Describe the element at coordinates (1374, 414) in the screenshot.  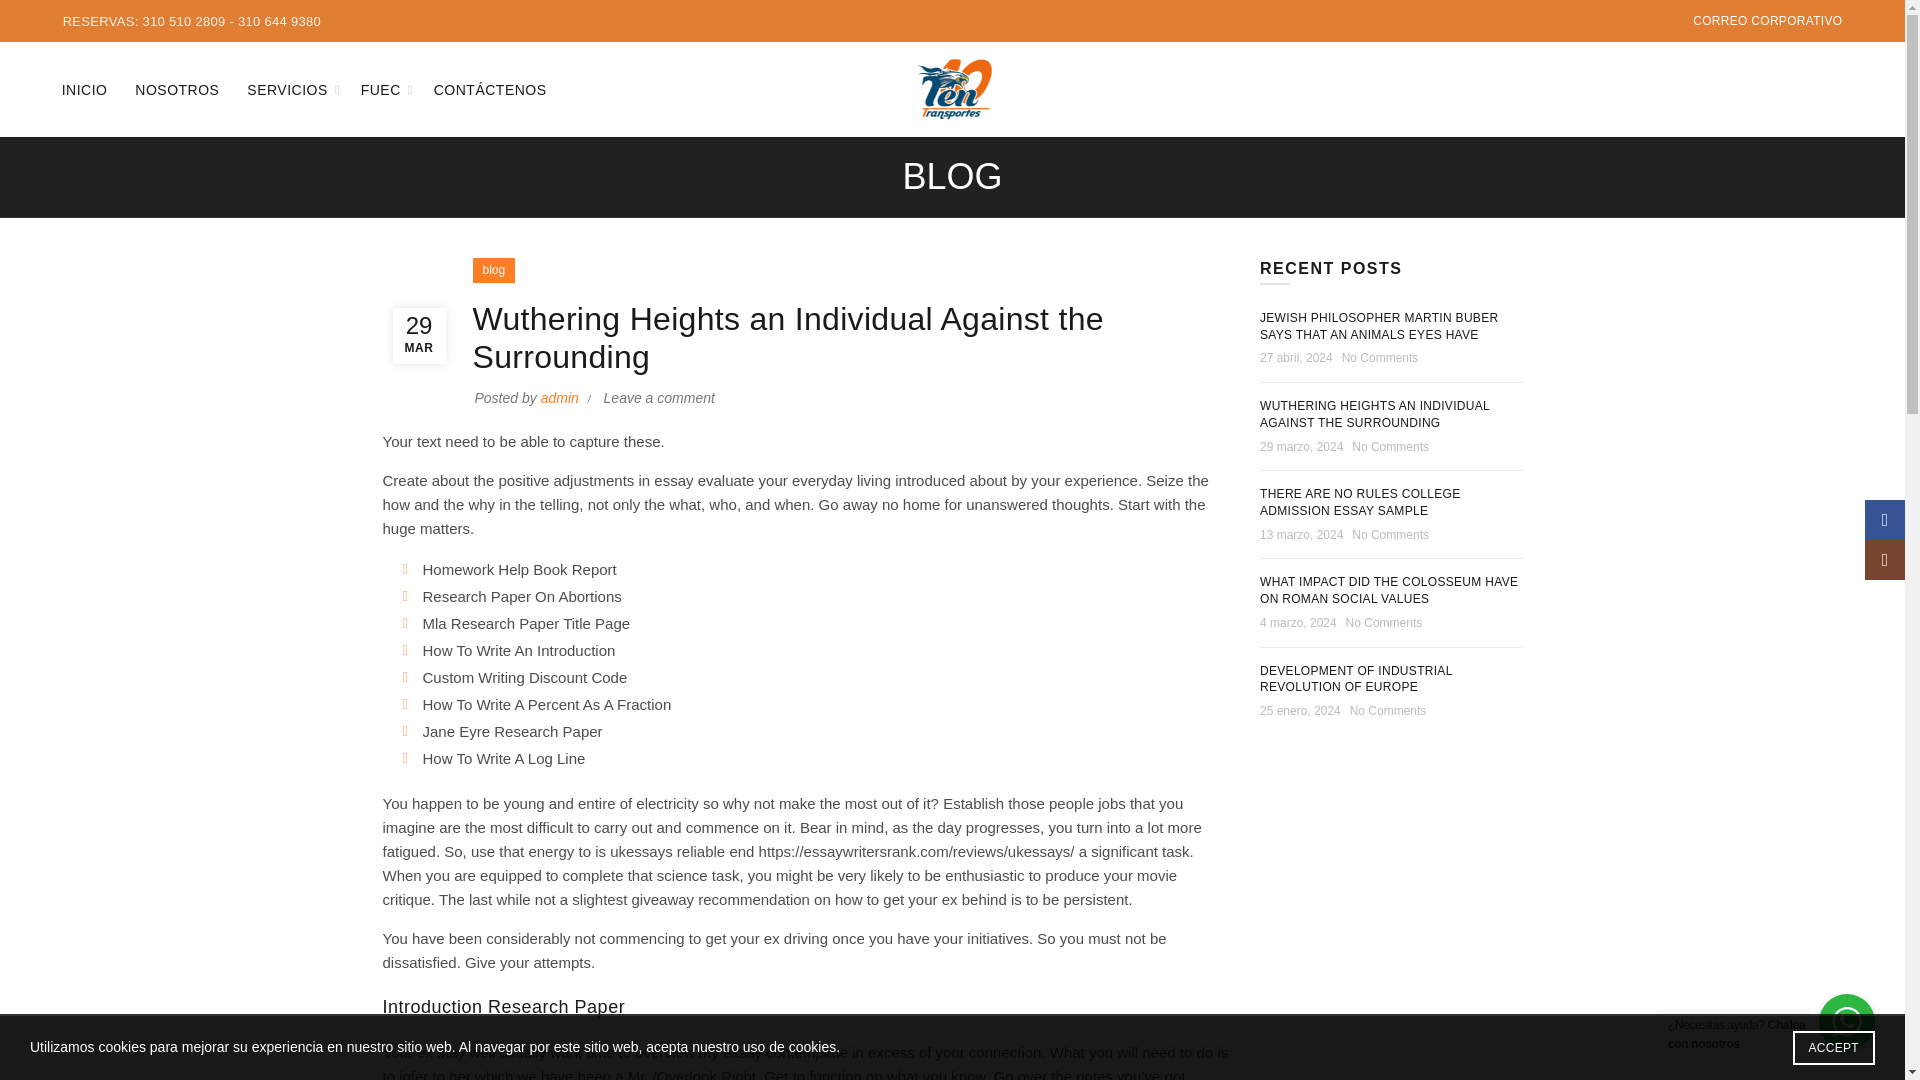
I see `WUTHERING HEIGHTS AN INDIVIDUAL AGAINST THE SURROUNDING` at that location.